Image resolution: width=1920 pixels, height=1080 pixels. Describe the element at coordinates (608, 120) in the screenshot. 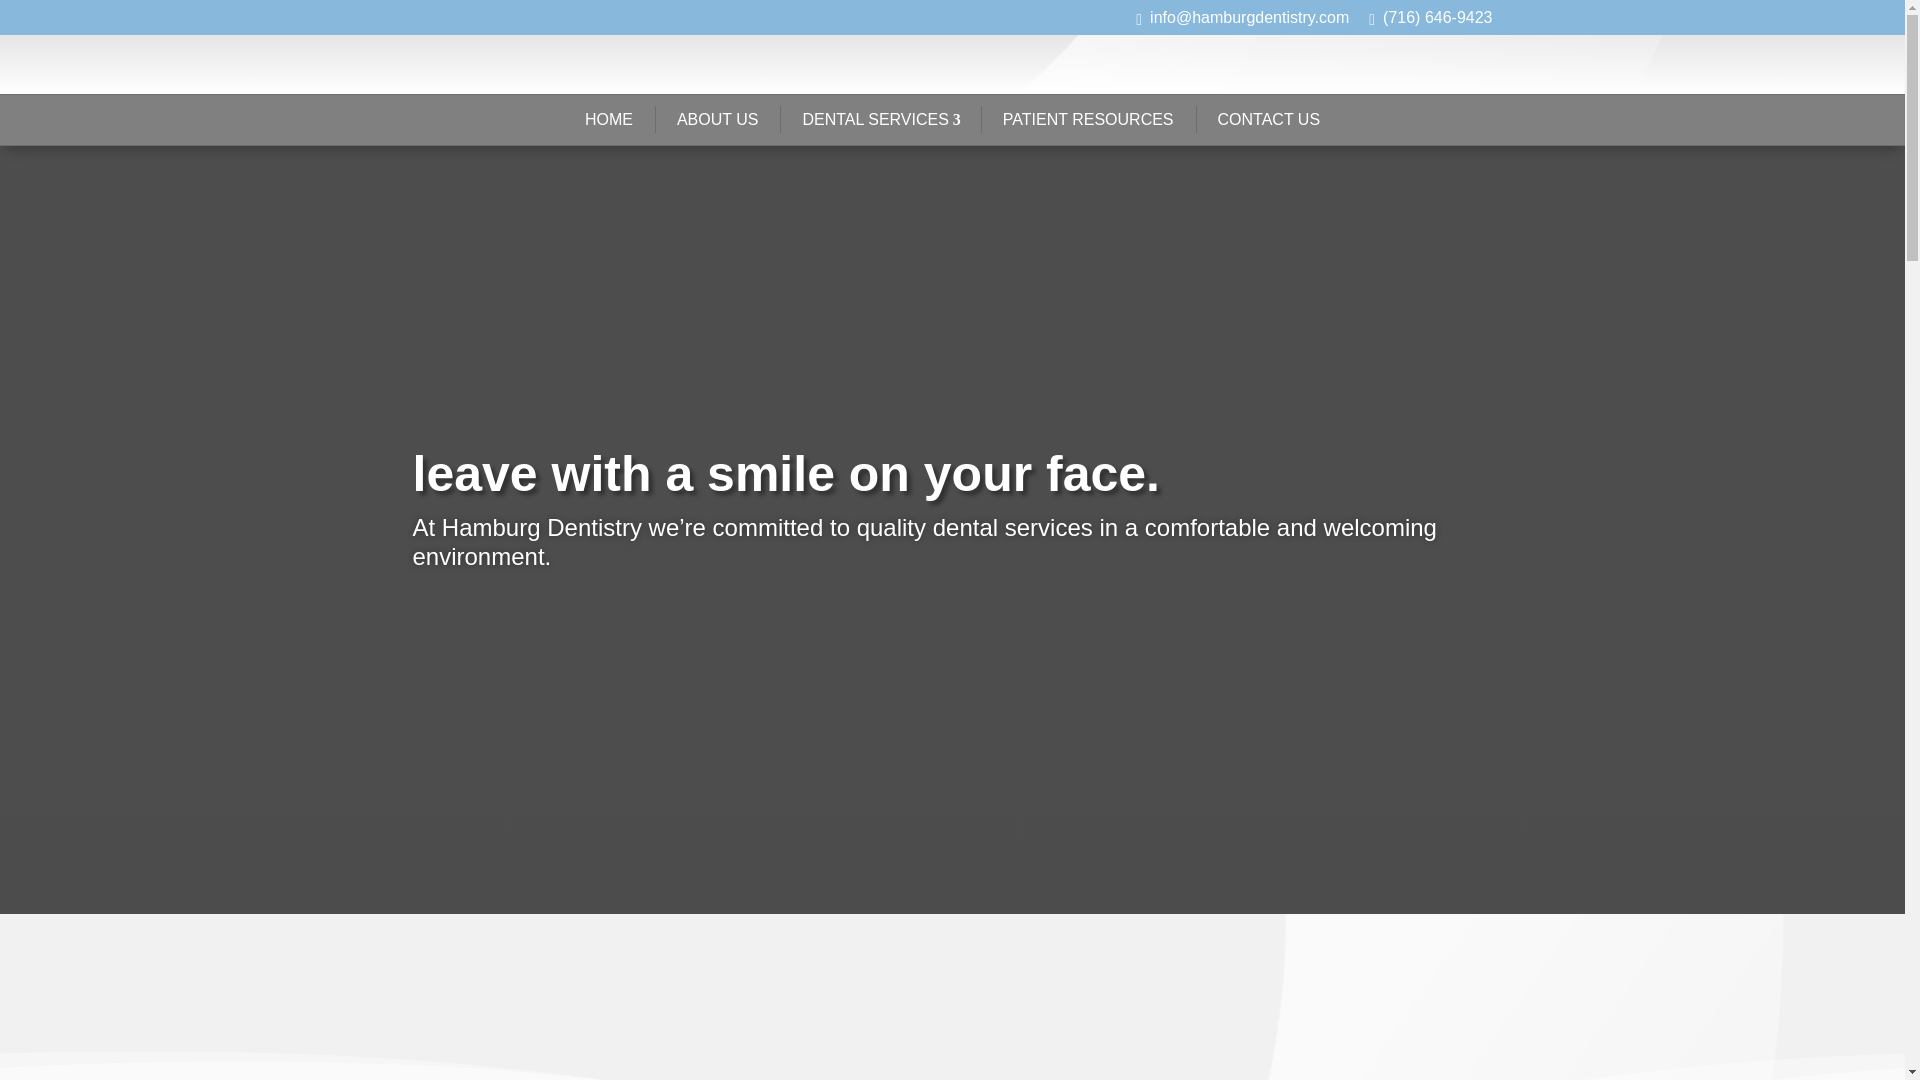

I see `HOME` at that location.